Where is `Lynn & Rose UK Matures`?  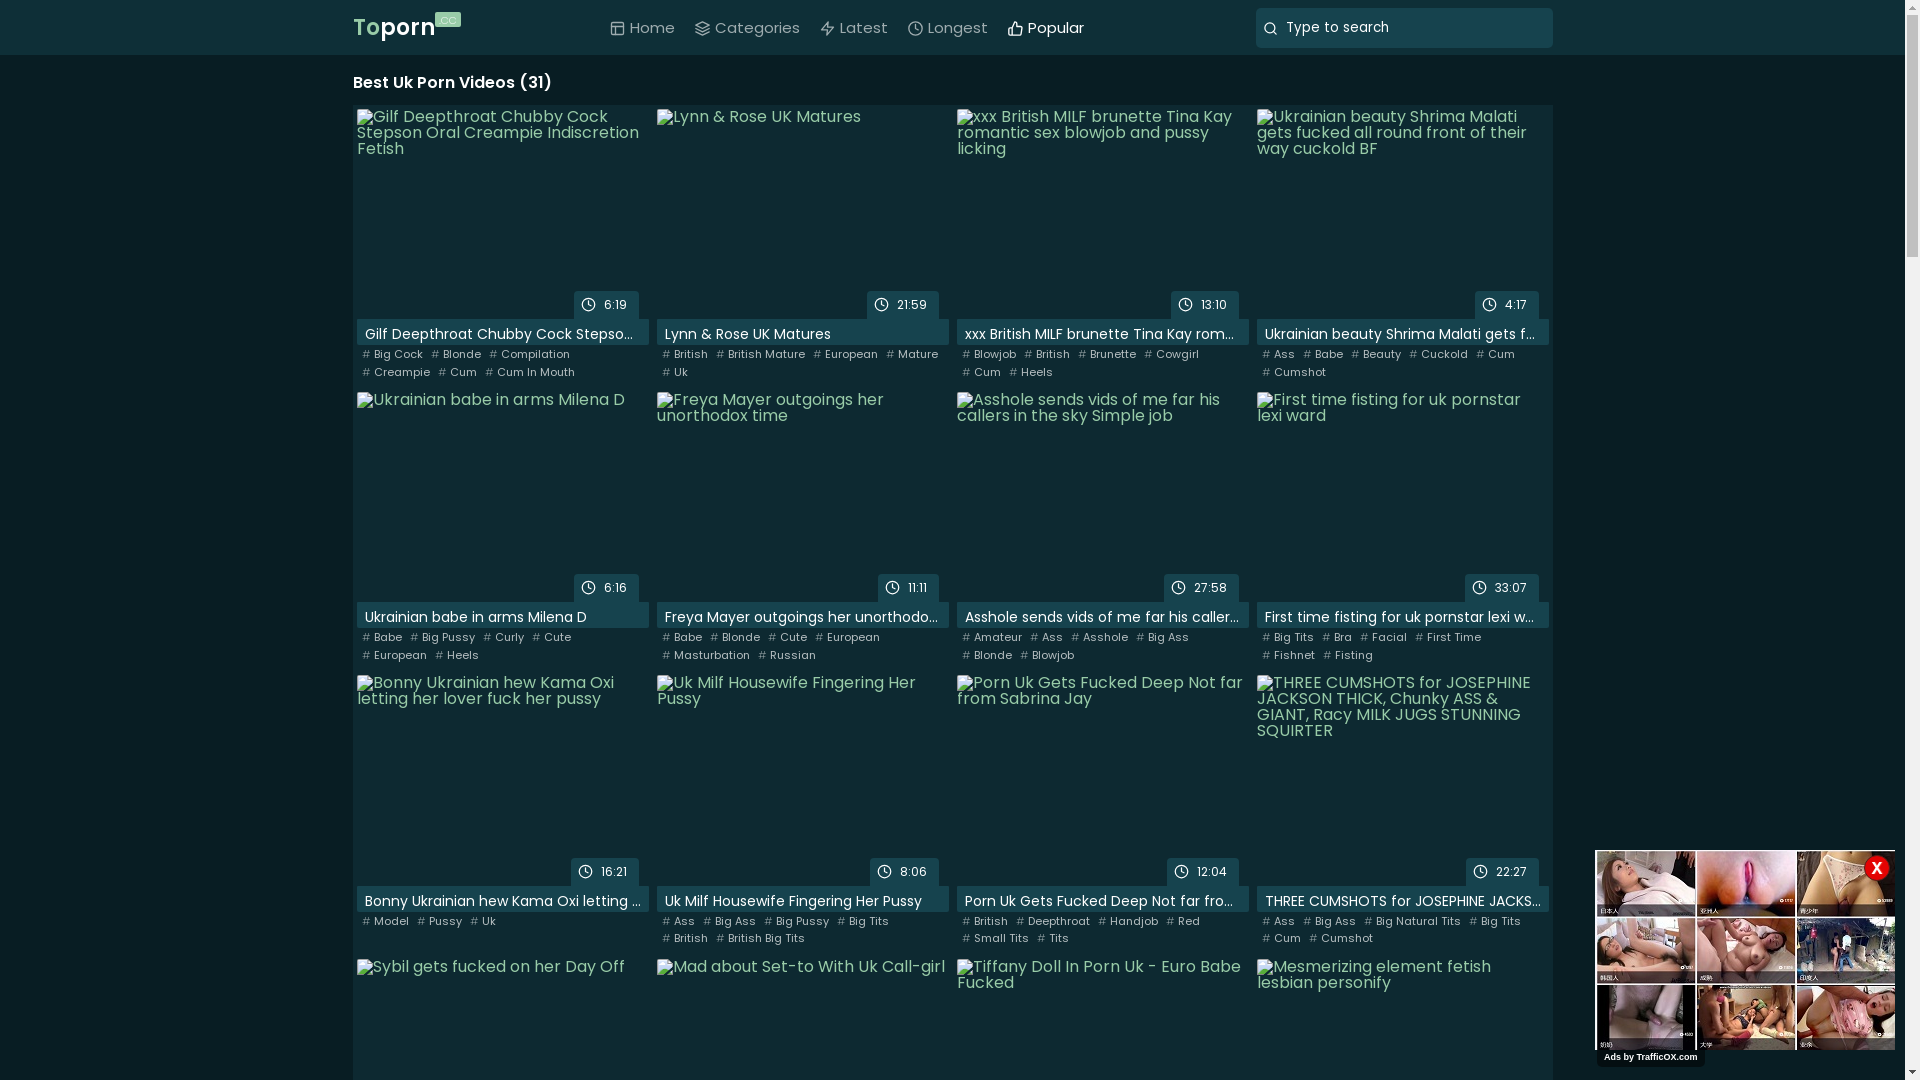
Lynn & Rose UK Matures is located at coordinates (802, 336).